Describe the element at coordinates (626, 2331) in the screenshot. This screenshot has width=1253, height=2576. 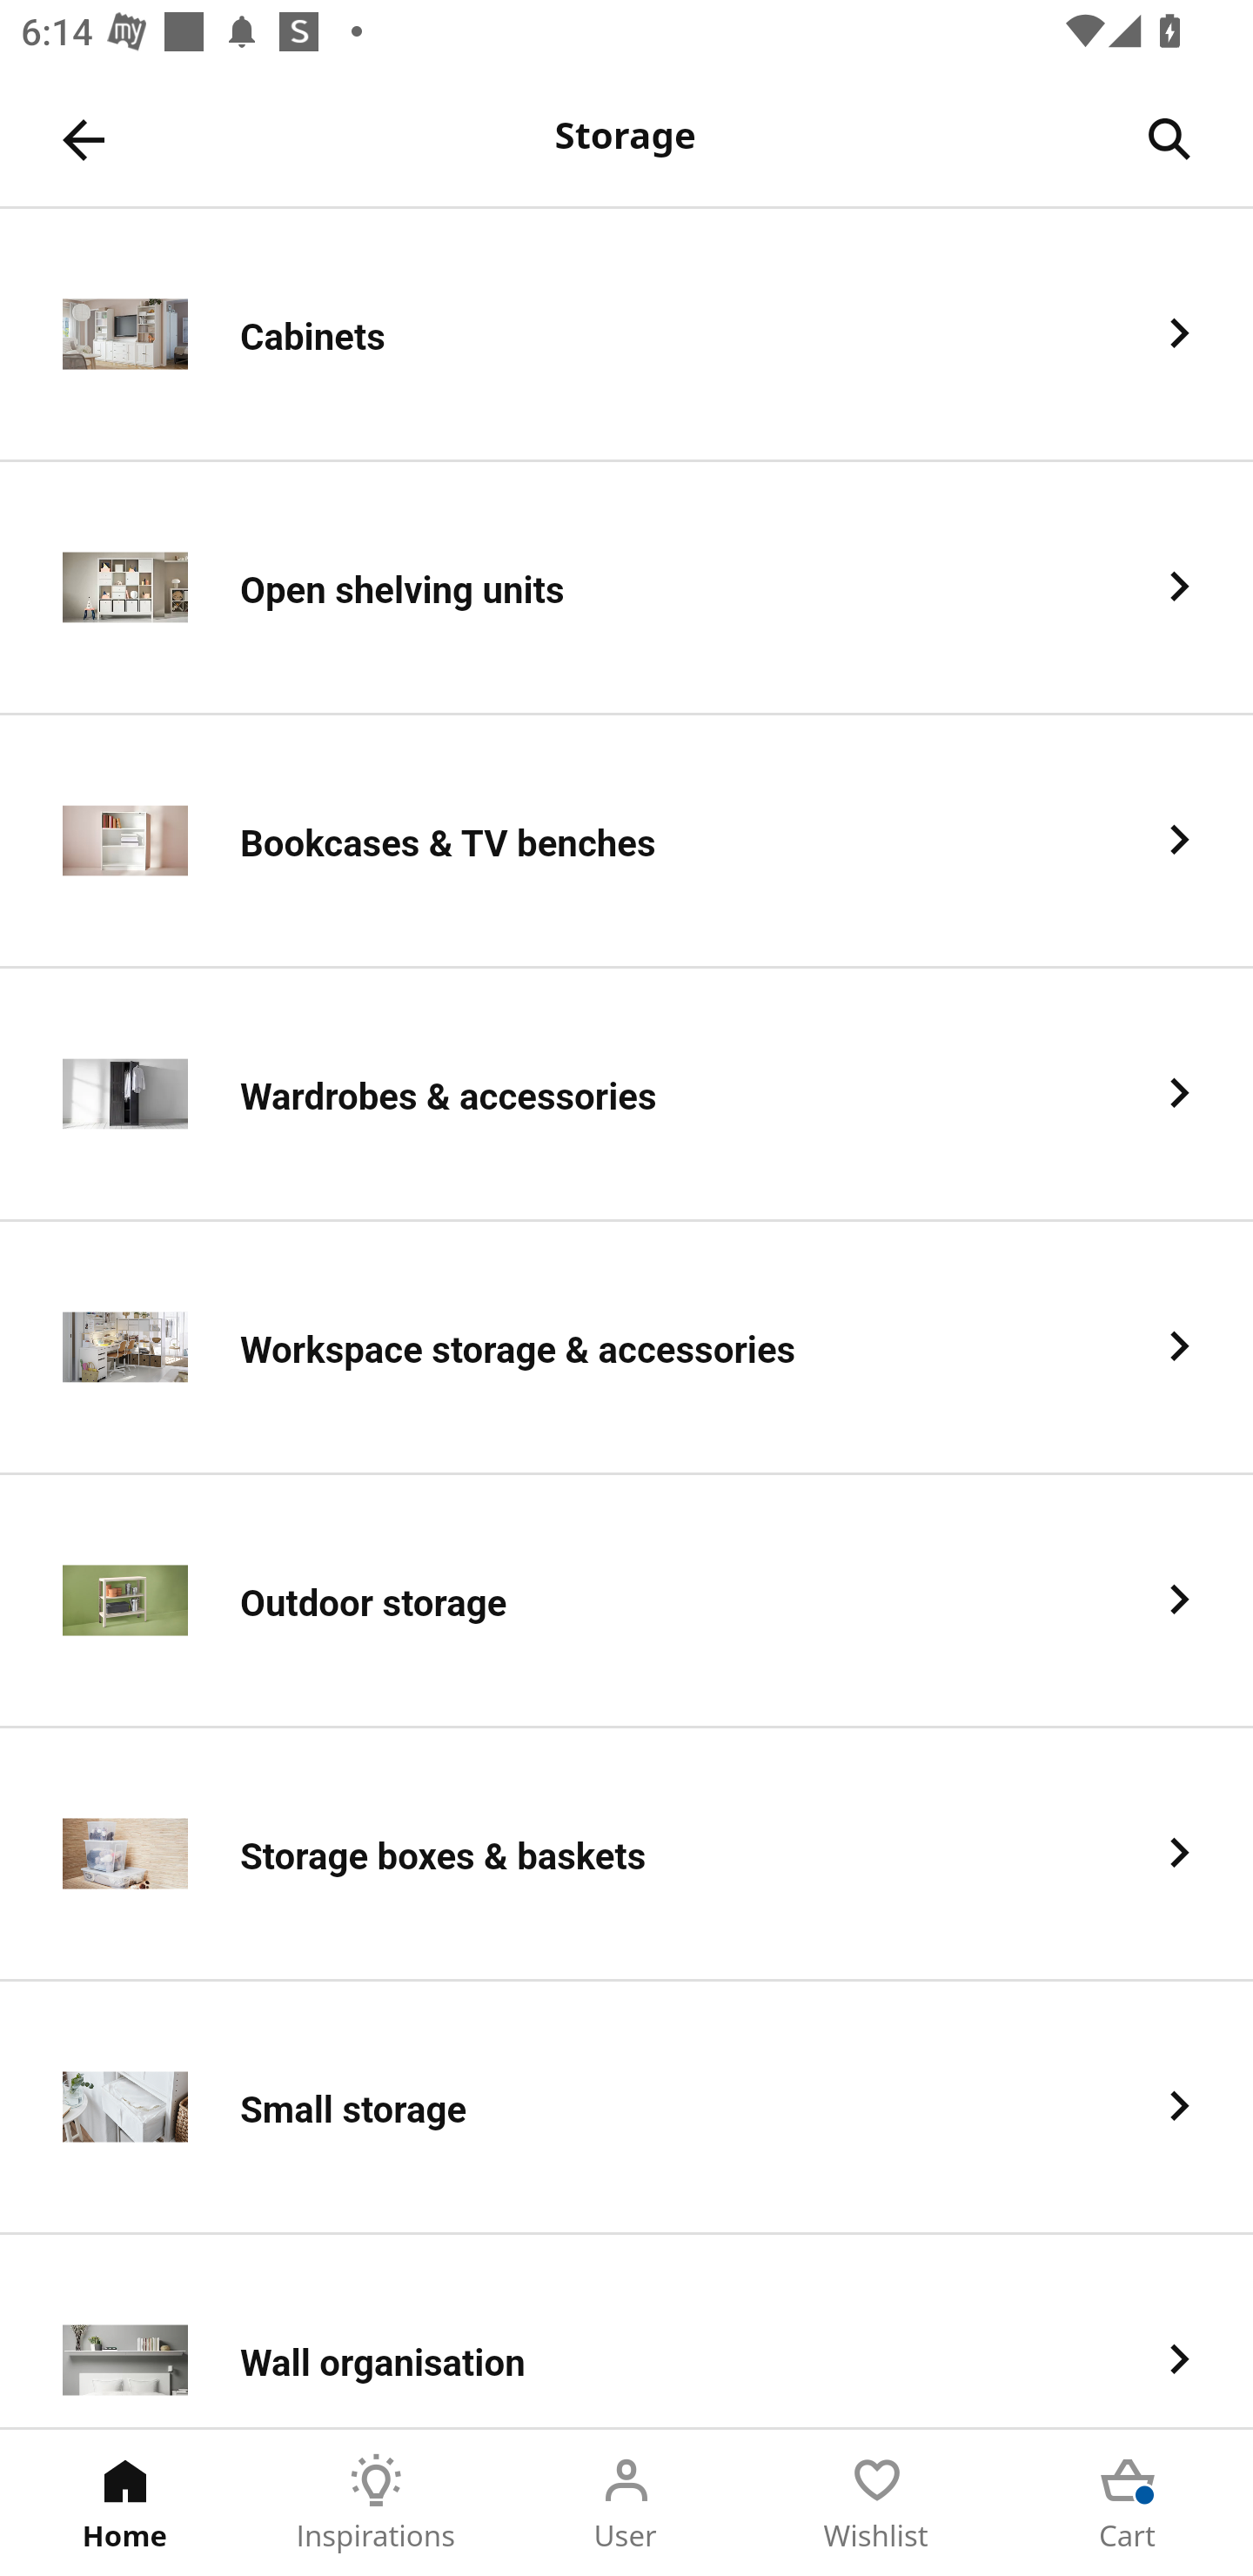
I see `Wall organisation` at that location.